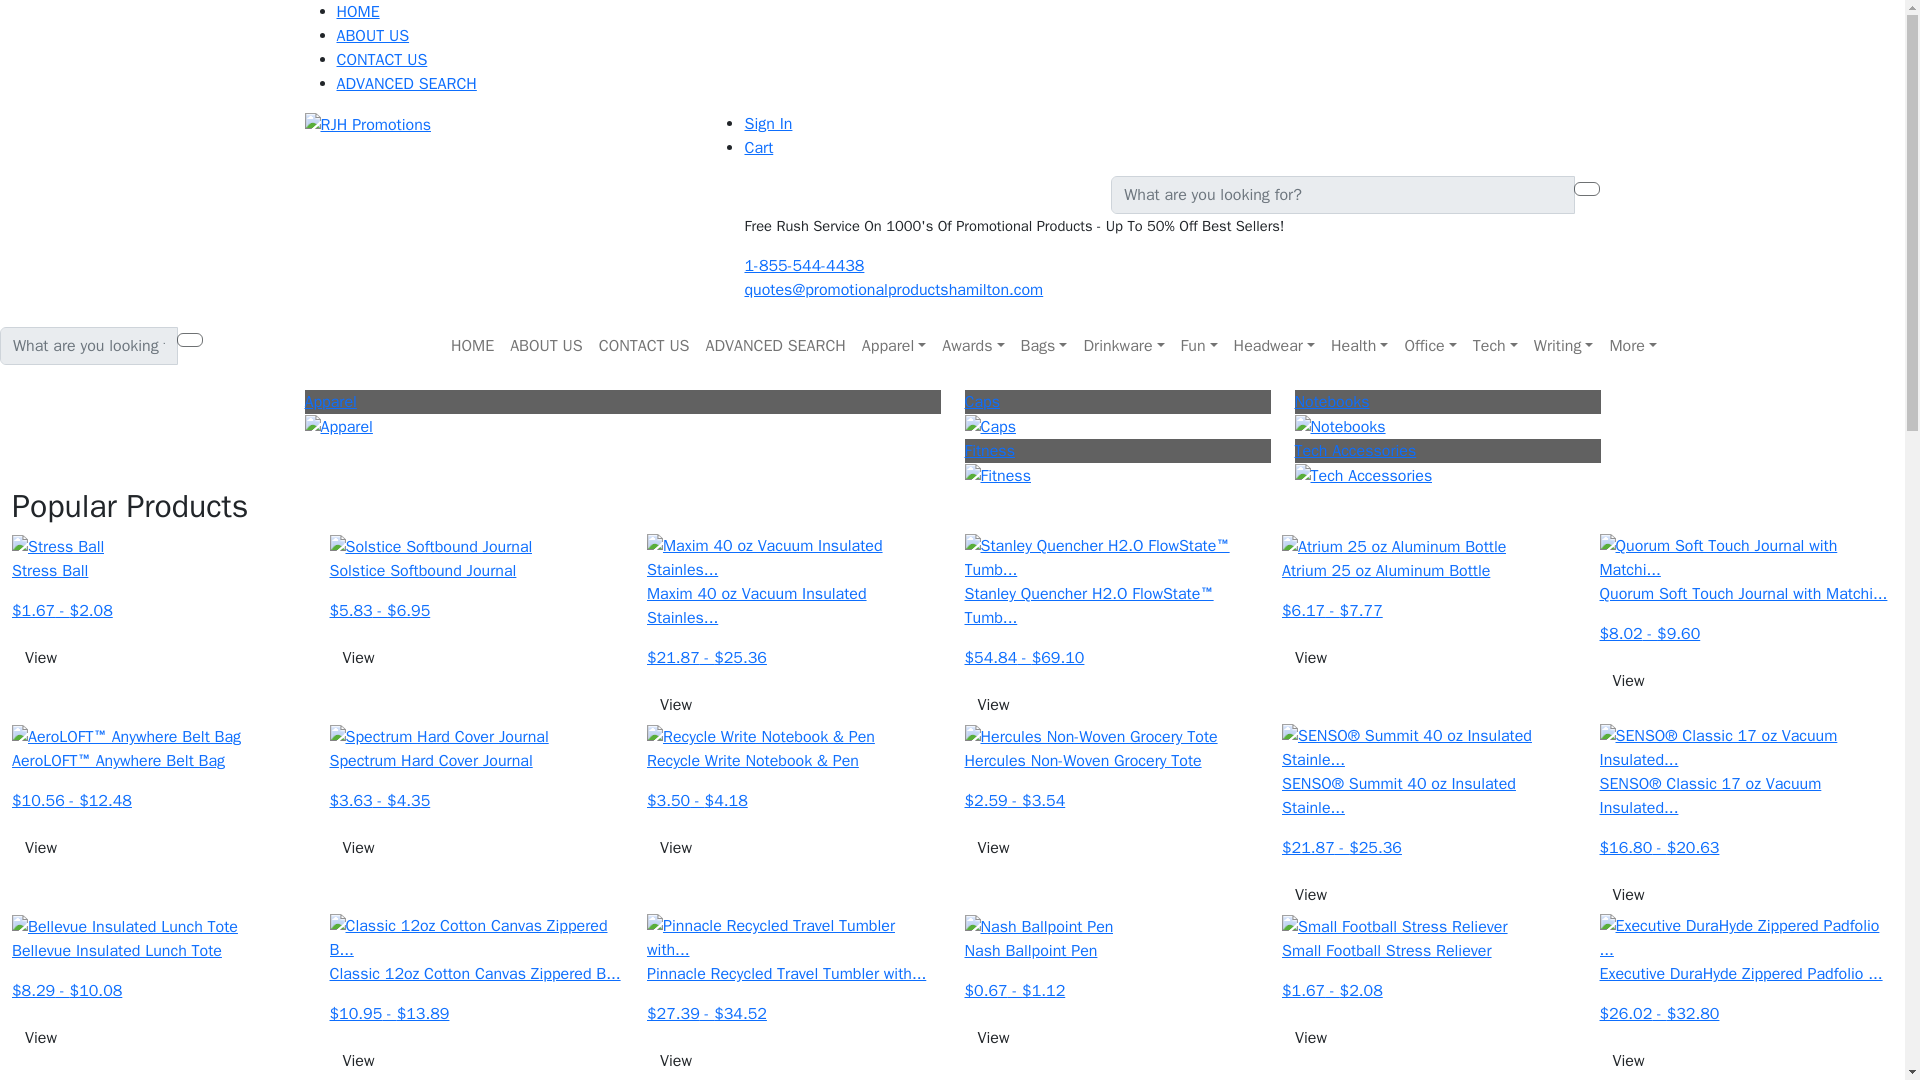 Image resolution: width=1920 pixels, height=1080 pixels. I want to click on 1-855-544-4438, so click(804, 266).